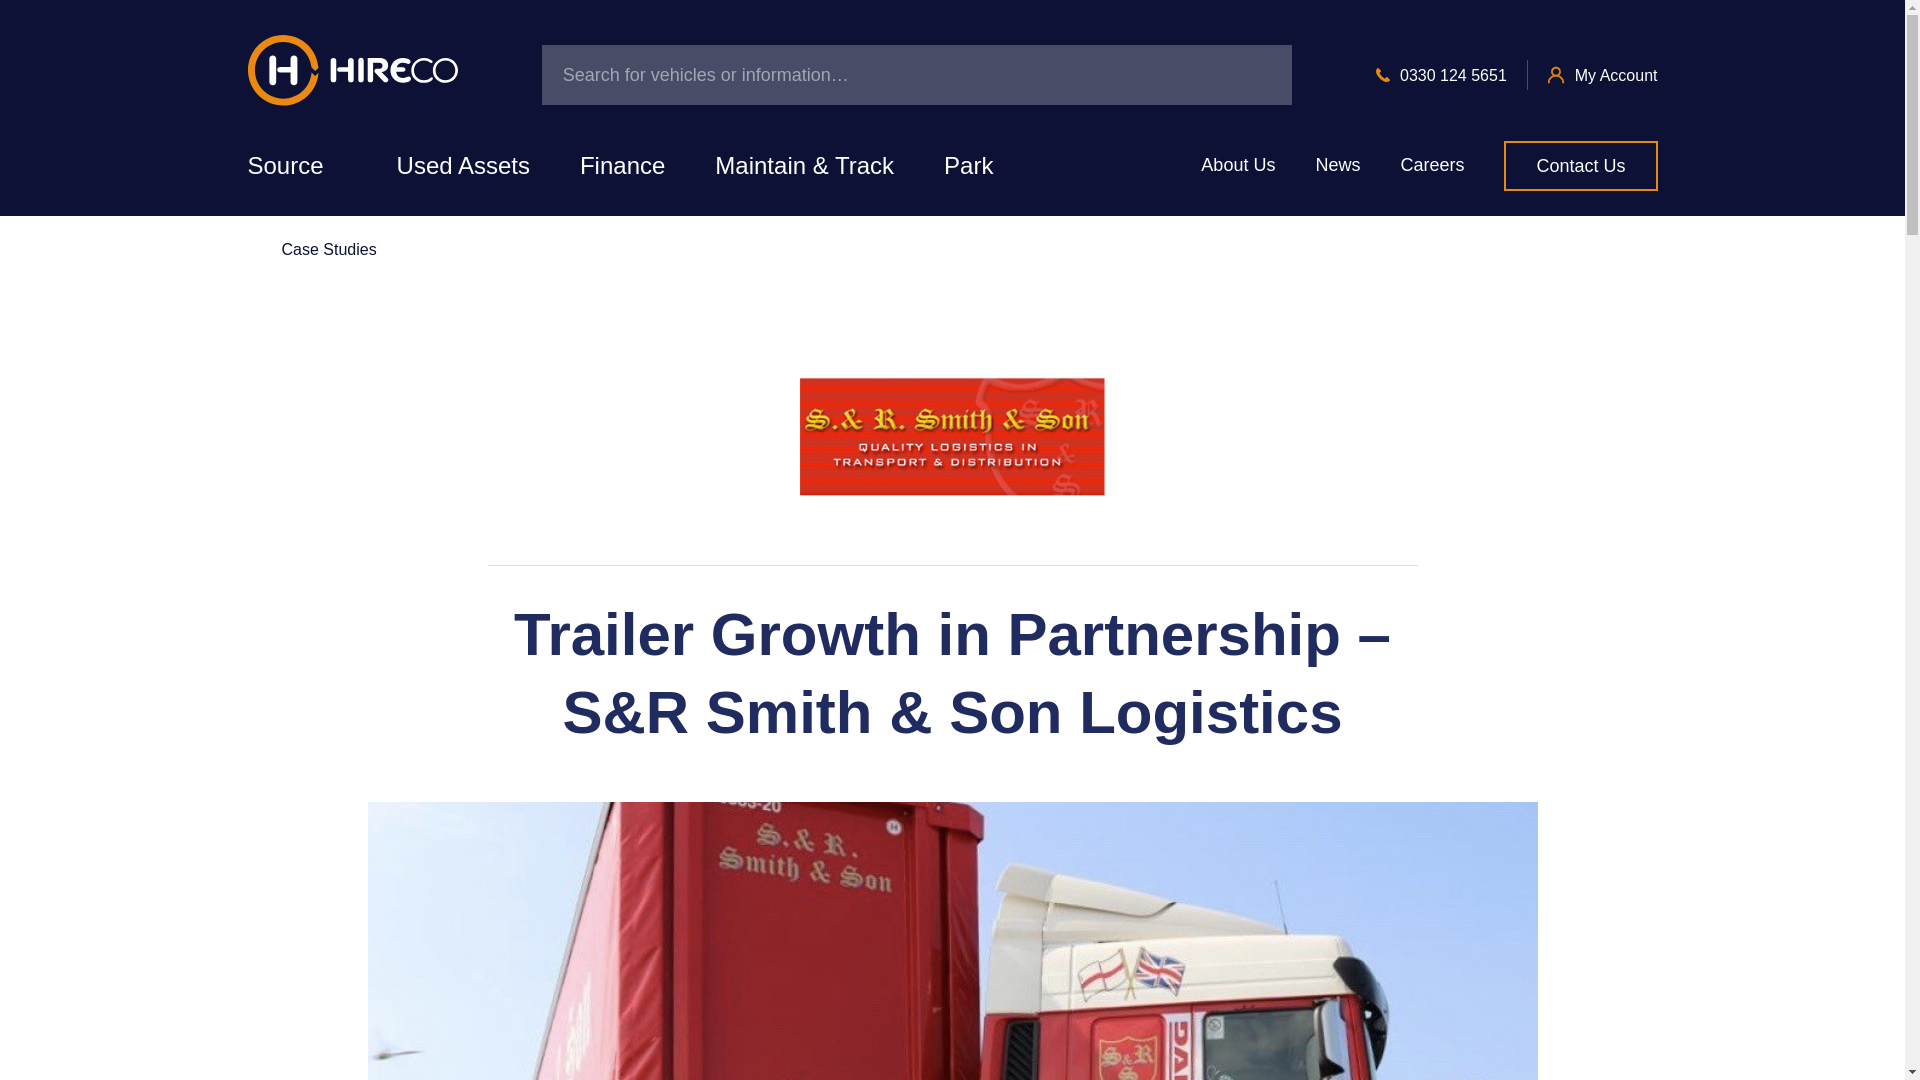  I want to click on Search, so click(1254, 74).